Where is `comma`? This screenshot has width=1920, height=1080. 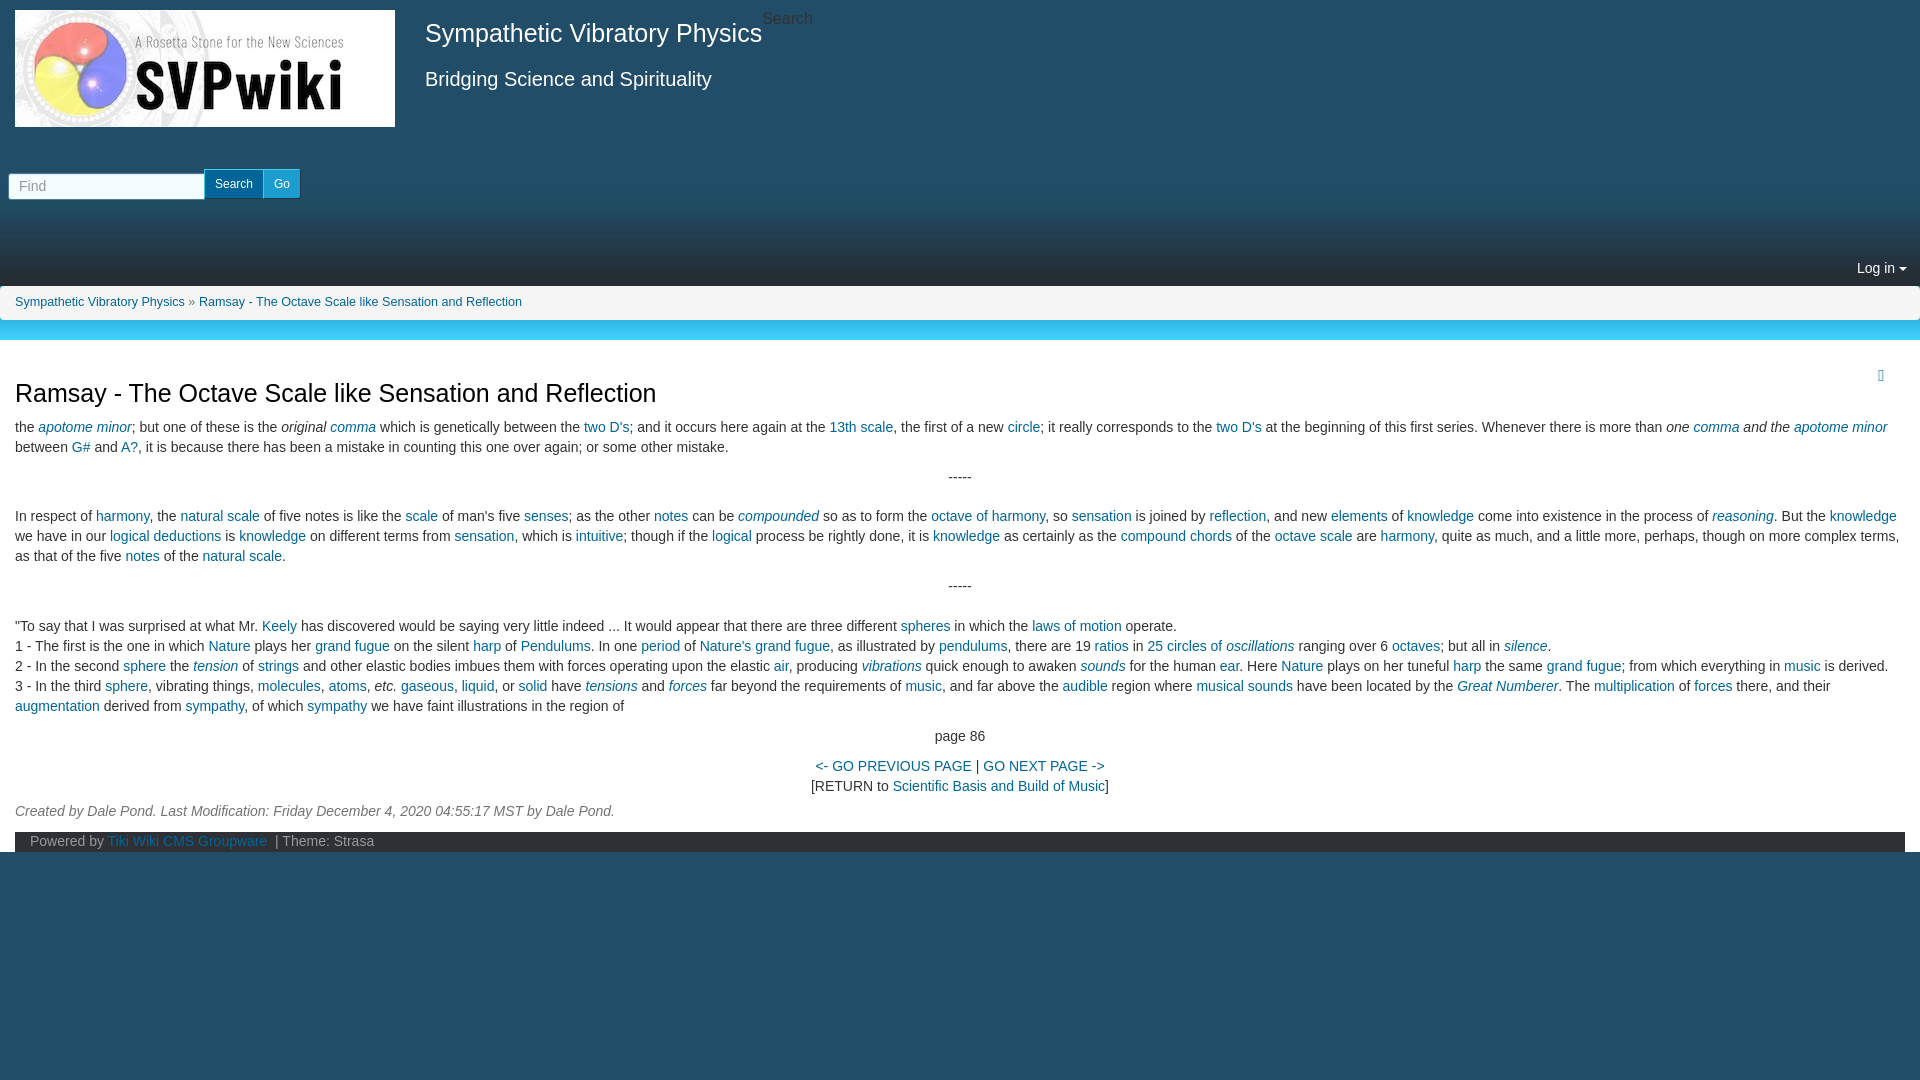 comma is located at coordinates (353, 427).